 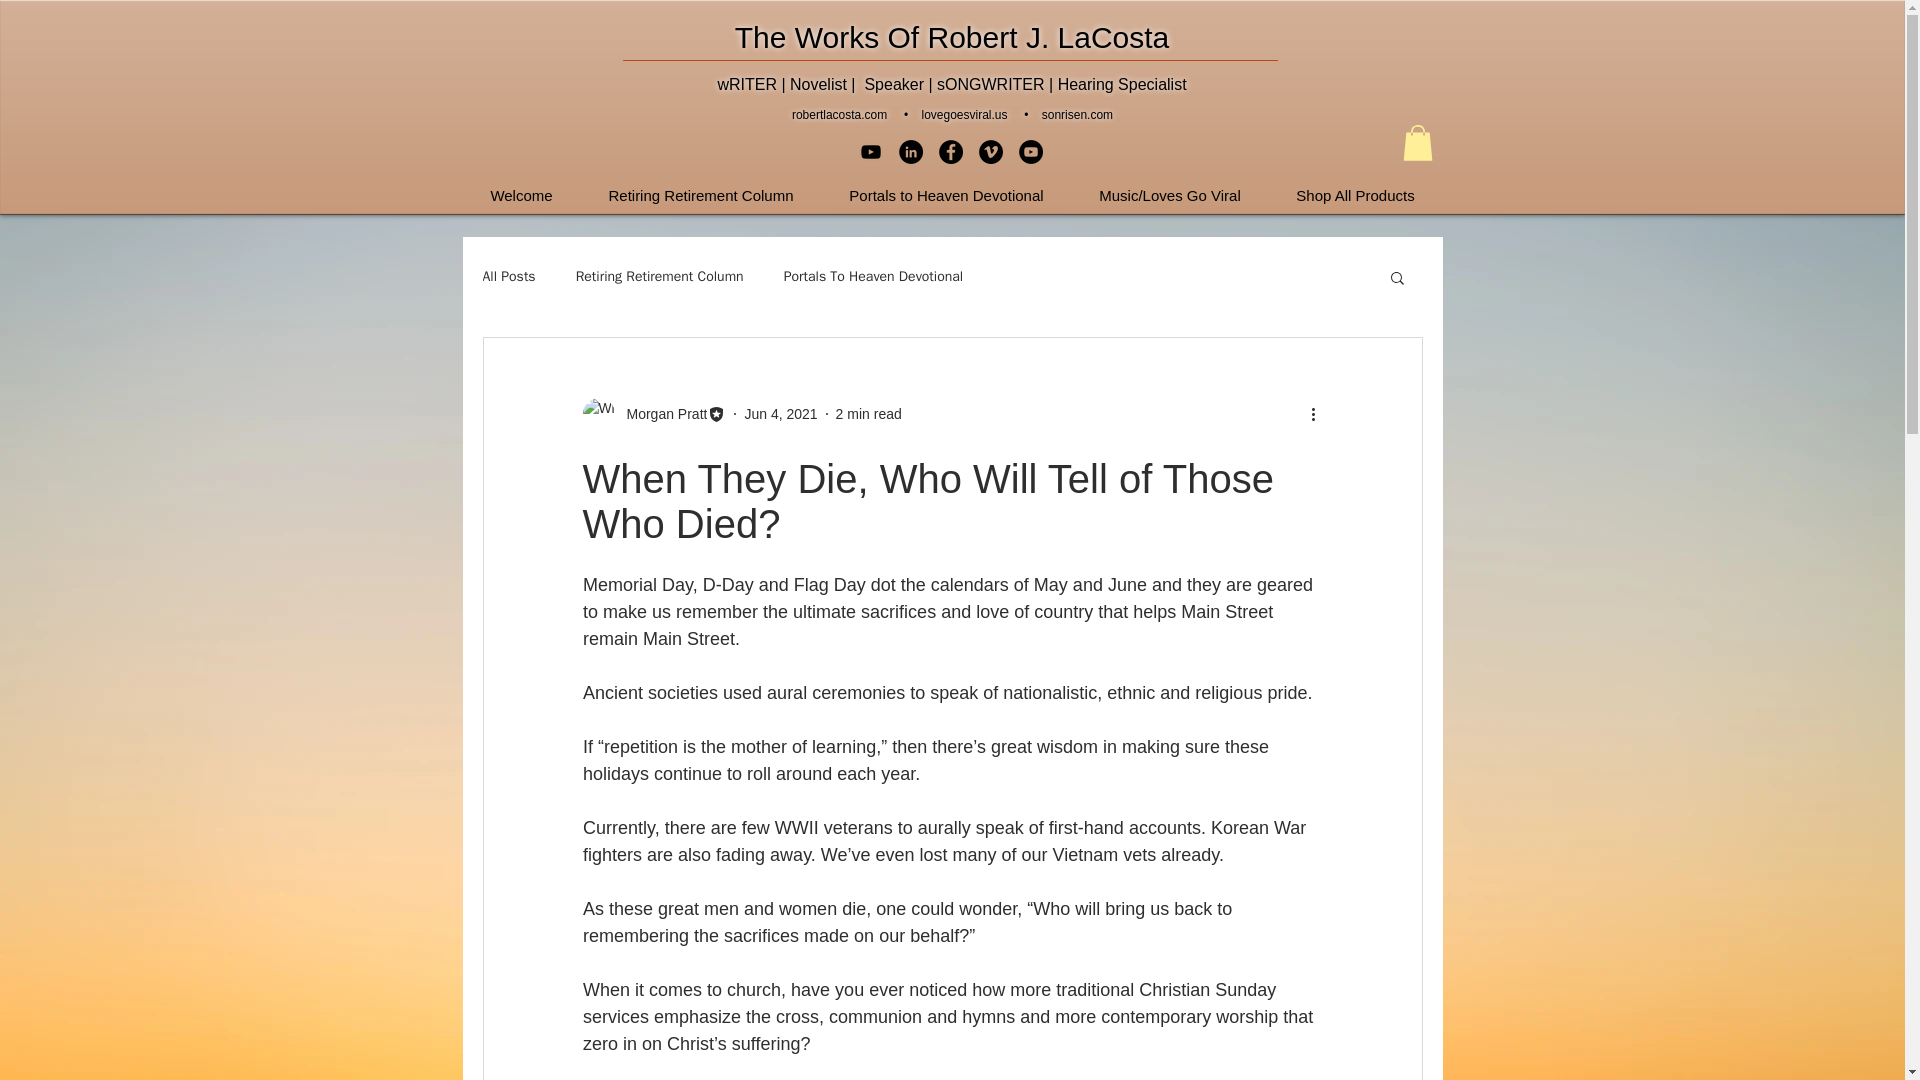 I want to click on Morgan Pratt, so click(x=653, y=414).